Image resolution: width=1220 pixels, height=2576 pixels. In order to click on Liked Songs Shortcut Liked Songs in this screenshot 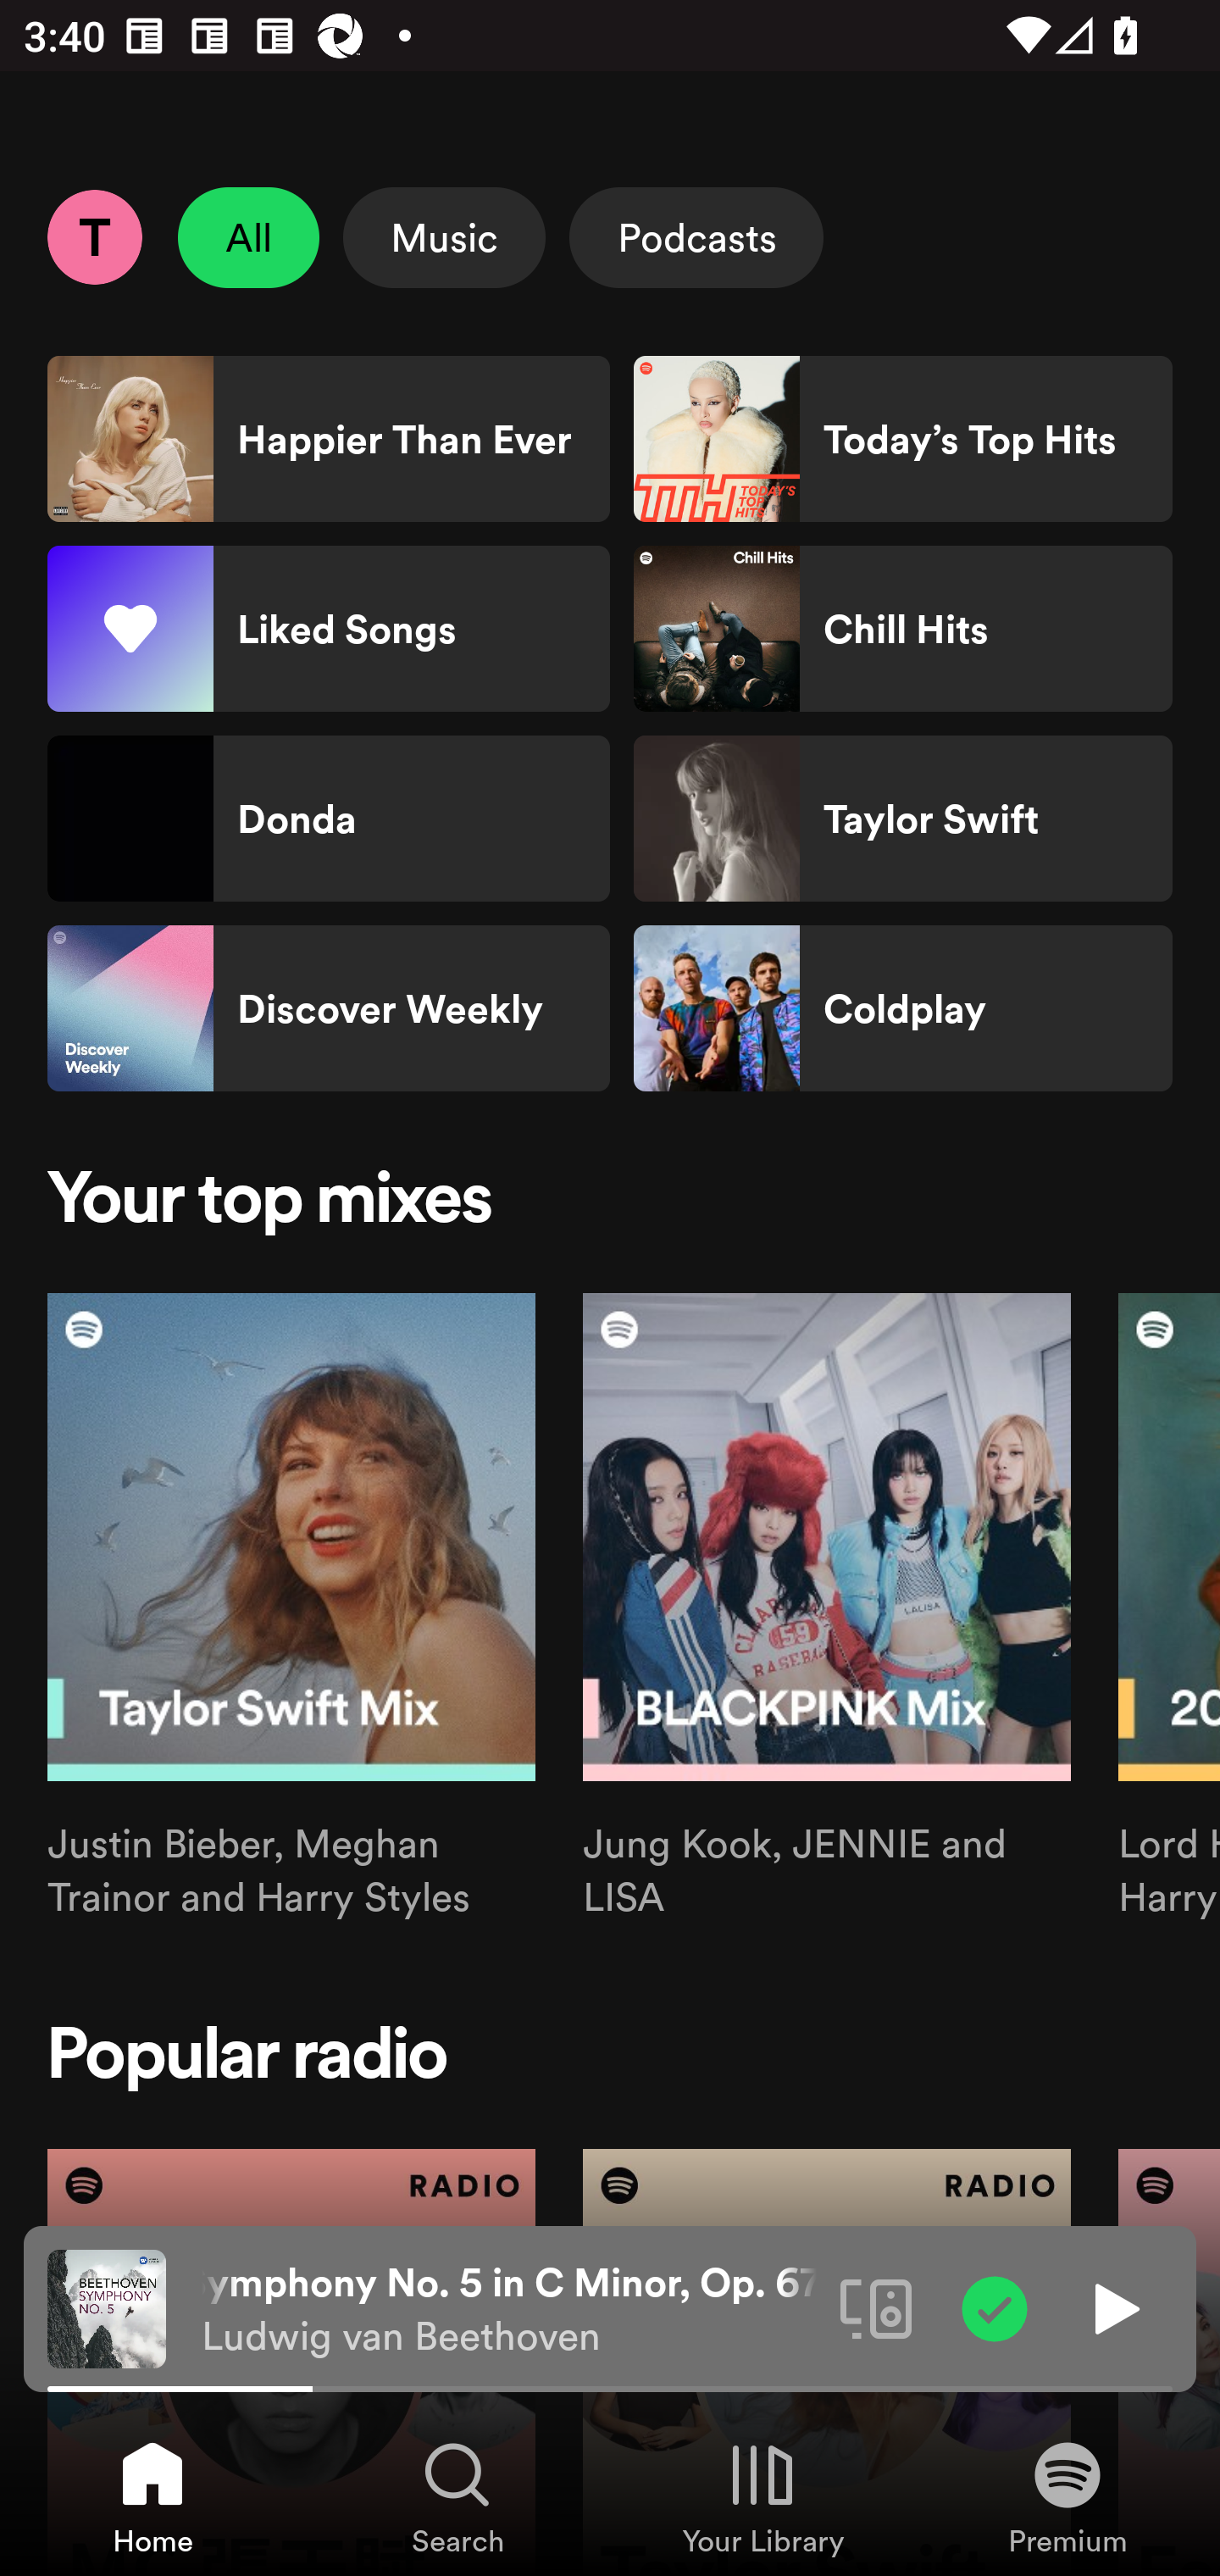, I will do `click(329, 629)`.